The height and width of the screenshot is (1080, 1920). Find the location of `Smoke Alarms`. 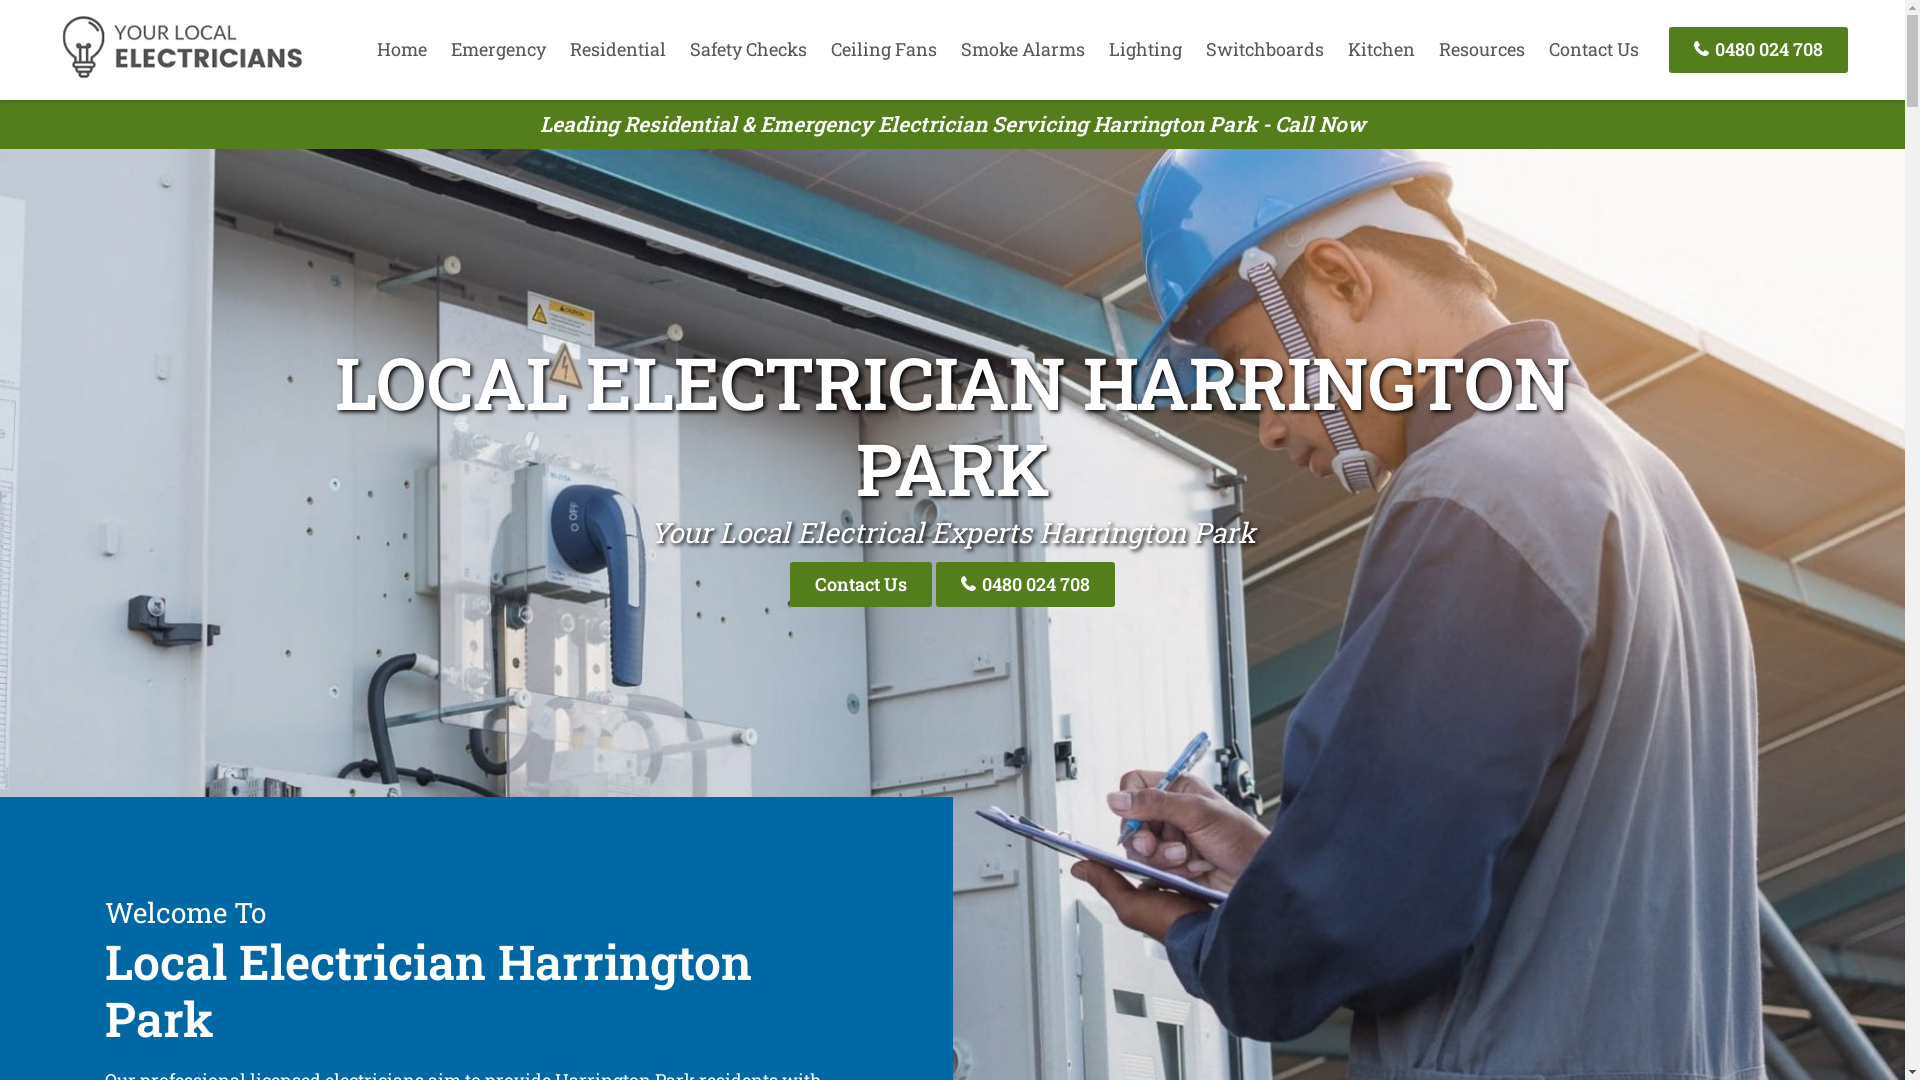

Smoke Alarms is located at coordinates (1023, 49).